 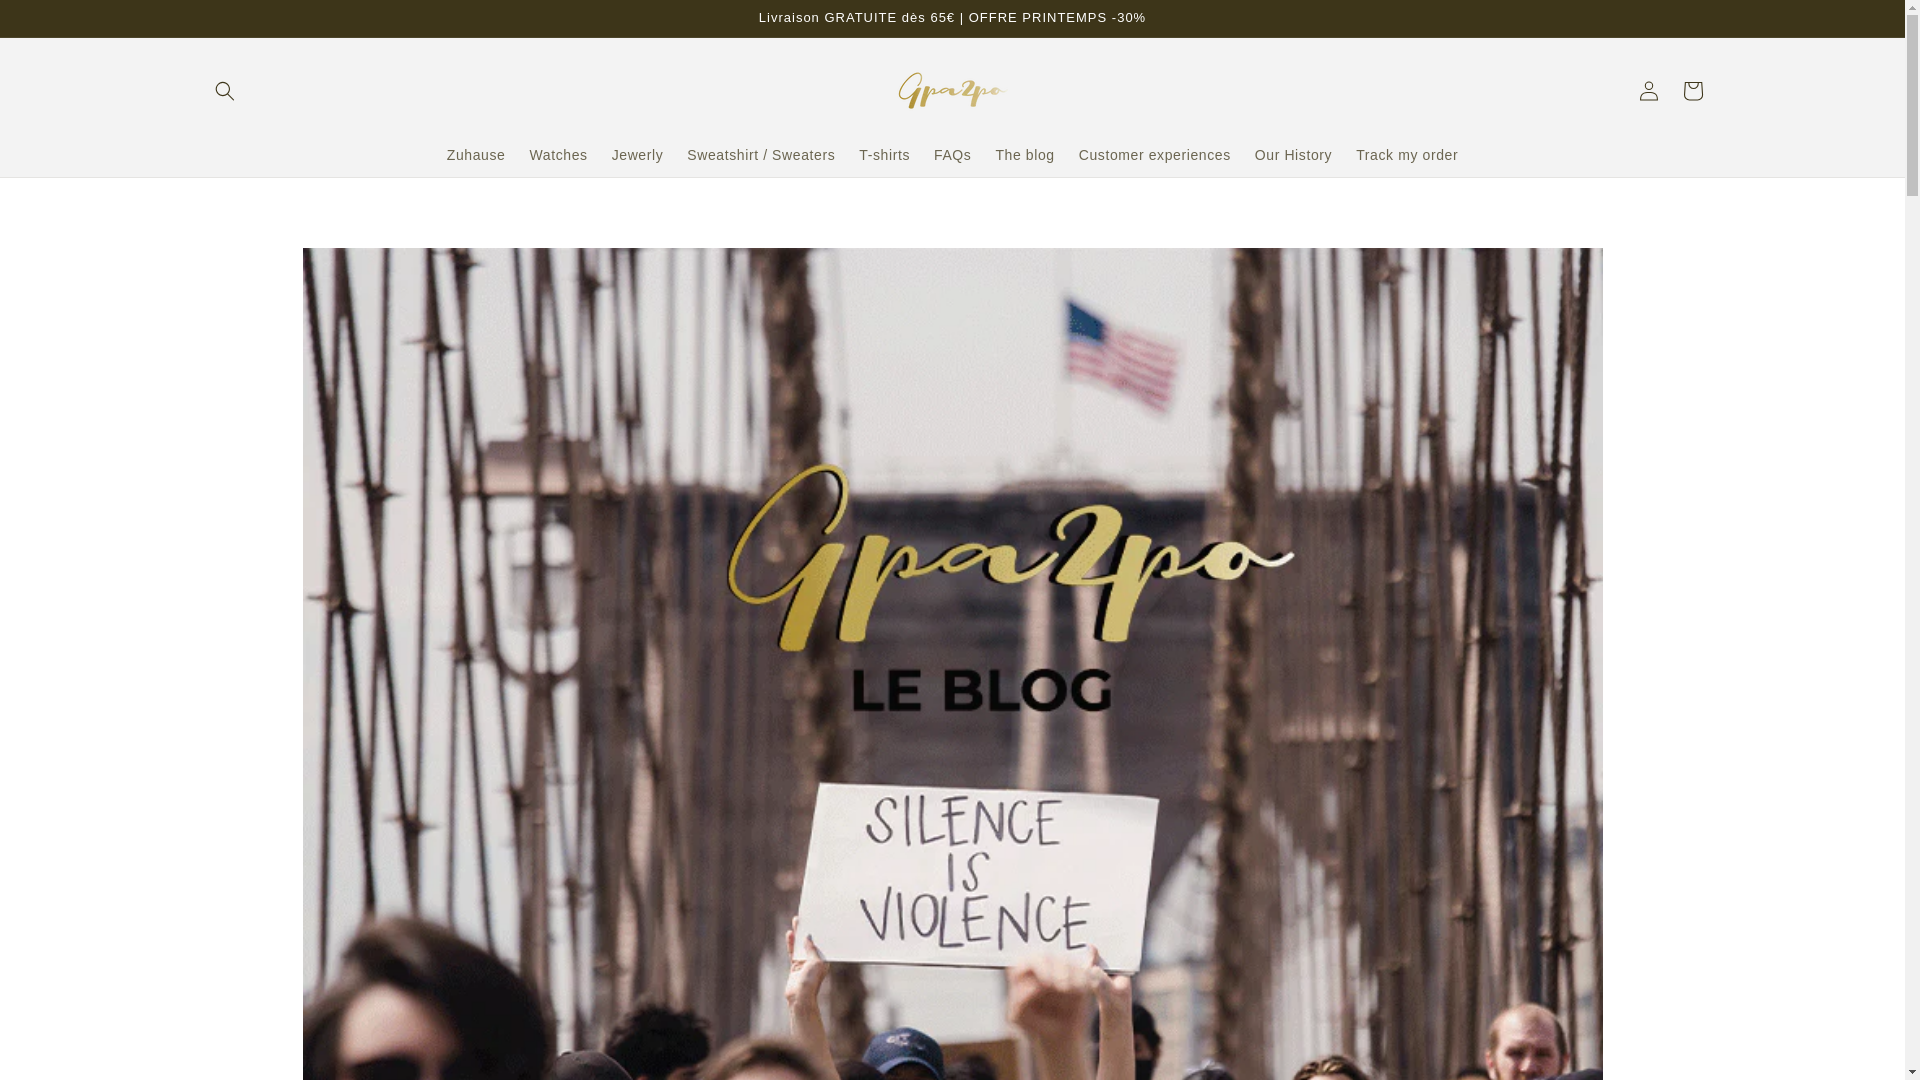 What do you see at coordinates (1154, 154) in the screenshot?
I see `Customer experiences` at bounding box center [1154, 154].